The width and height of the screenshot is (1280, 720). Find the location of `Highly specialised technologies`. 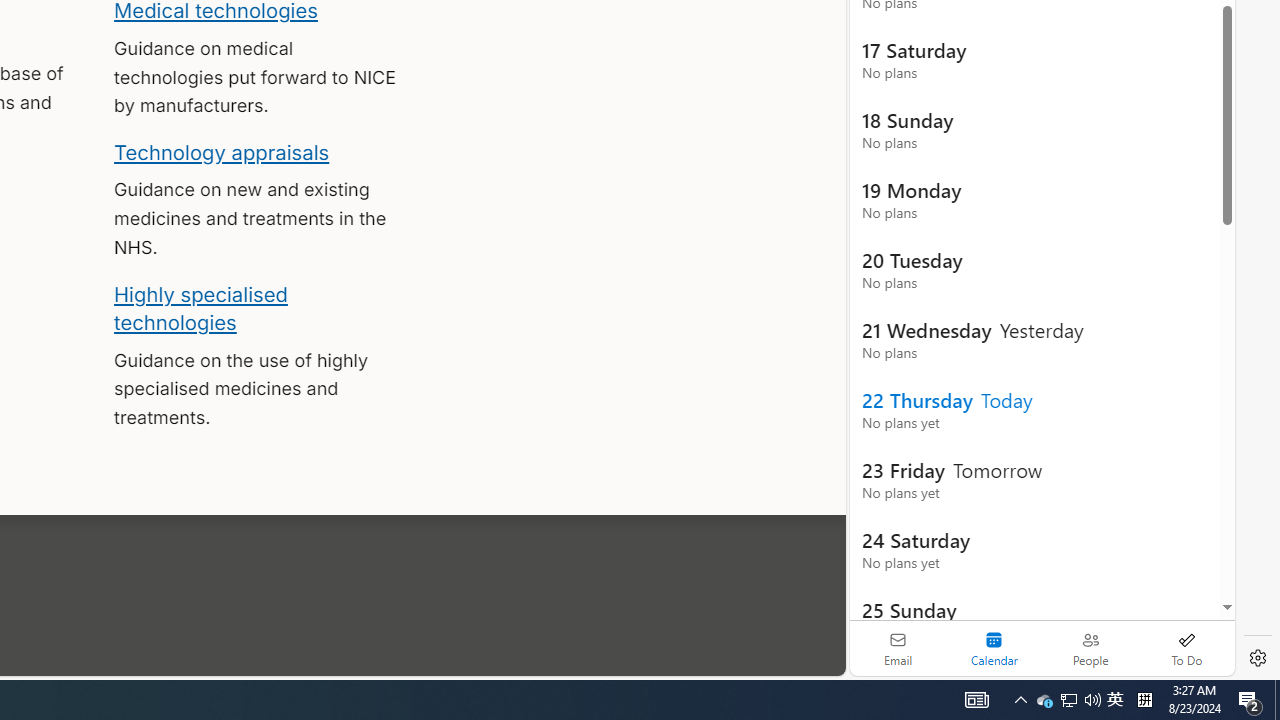

Highly specialised technologies is located at coordinates (200, 308).